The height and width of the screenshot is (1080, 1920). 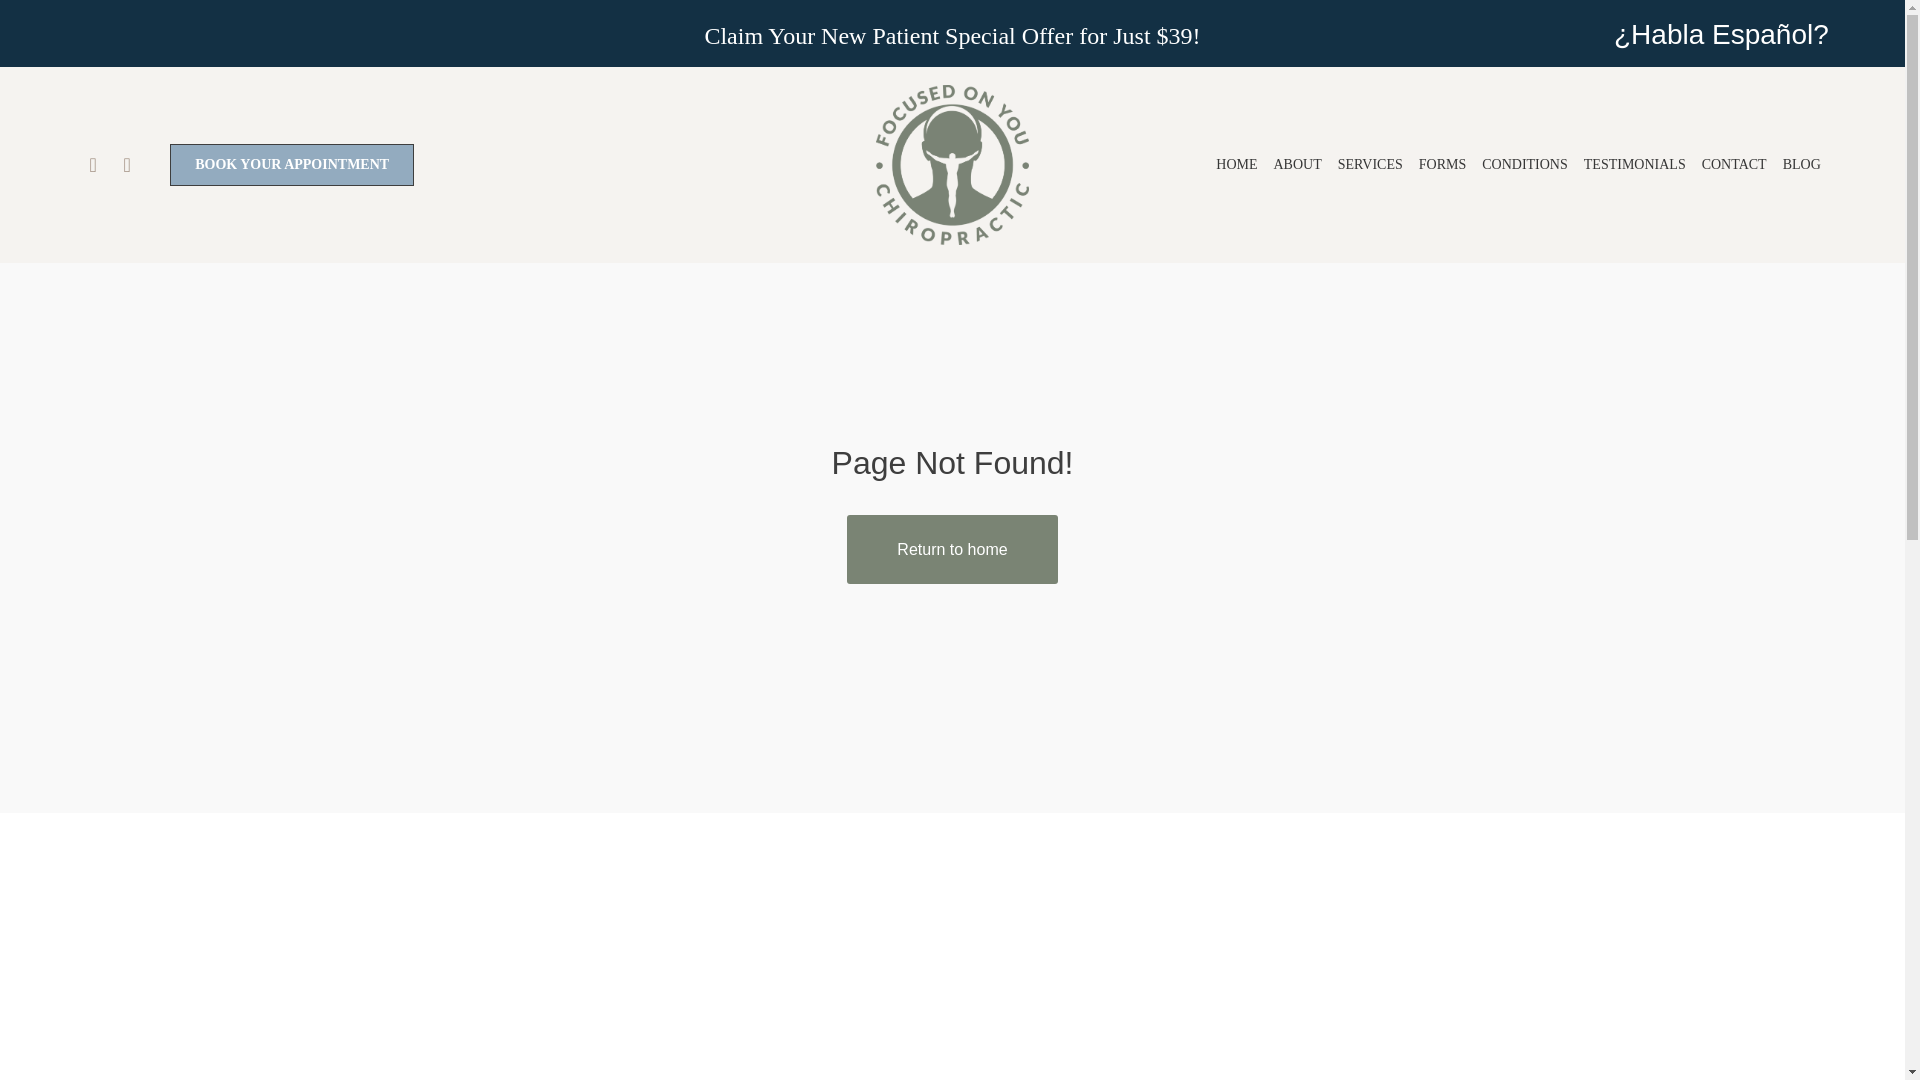 What do you see at coordinates (1802, 164) in the screenshot?
I see `BLOG` at bounding box center [1802, 164].